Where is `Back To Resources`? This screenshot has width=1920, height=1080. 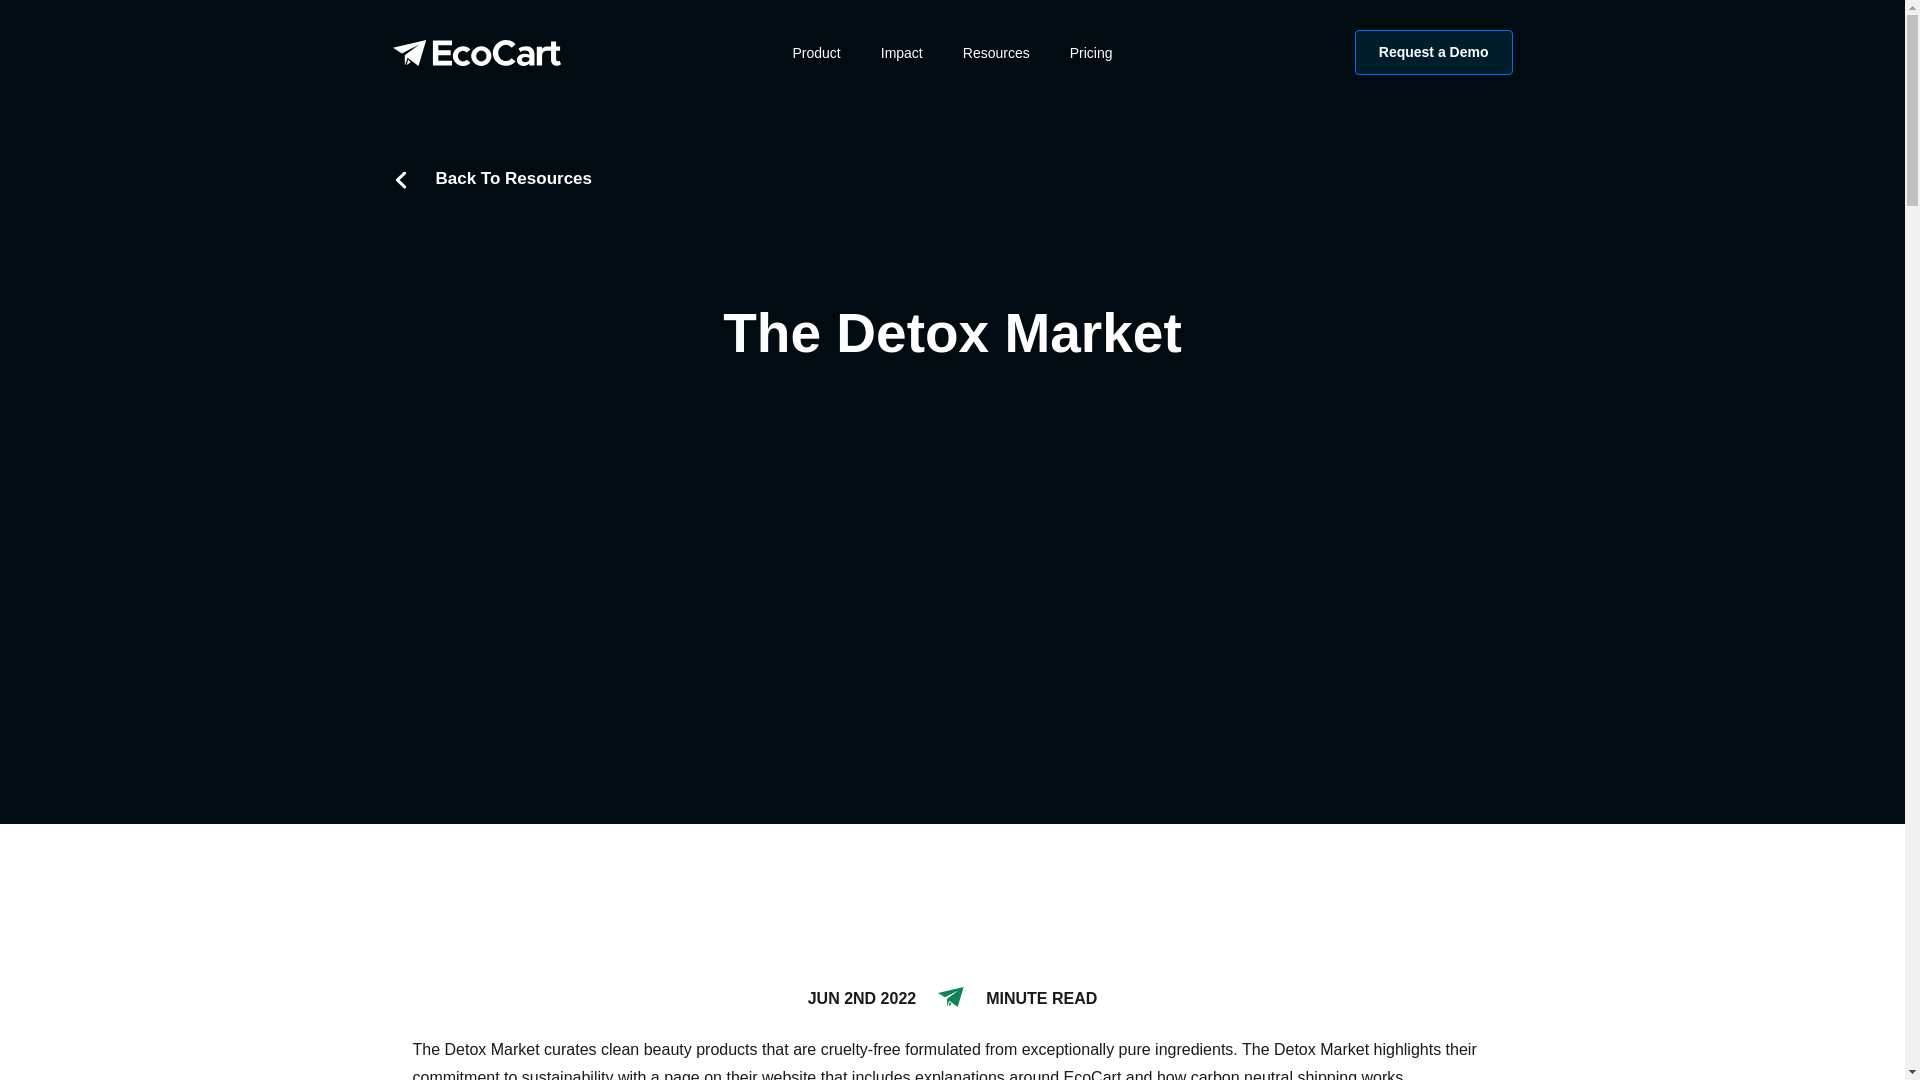 Back To Resources is located at coordinates (491, 178).